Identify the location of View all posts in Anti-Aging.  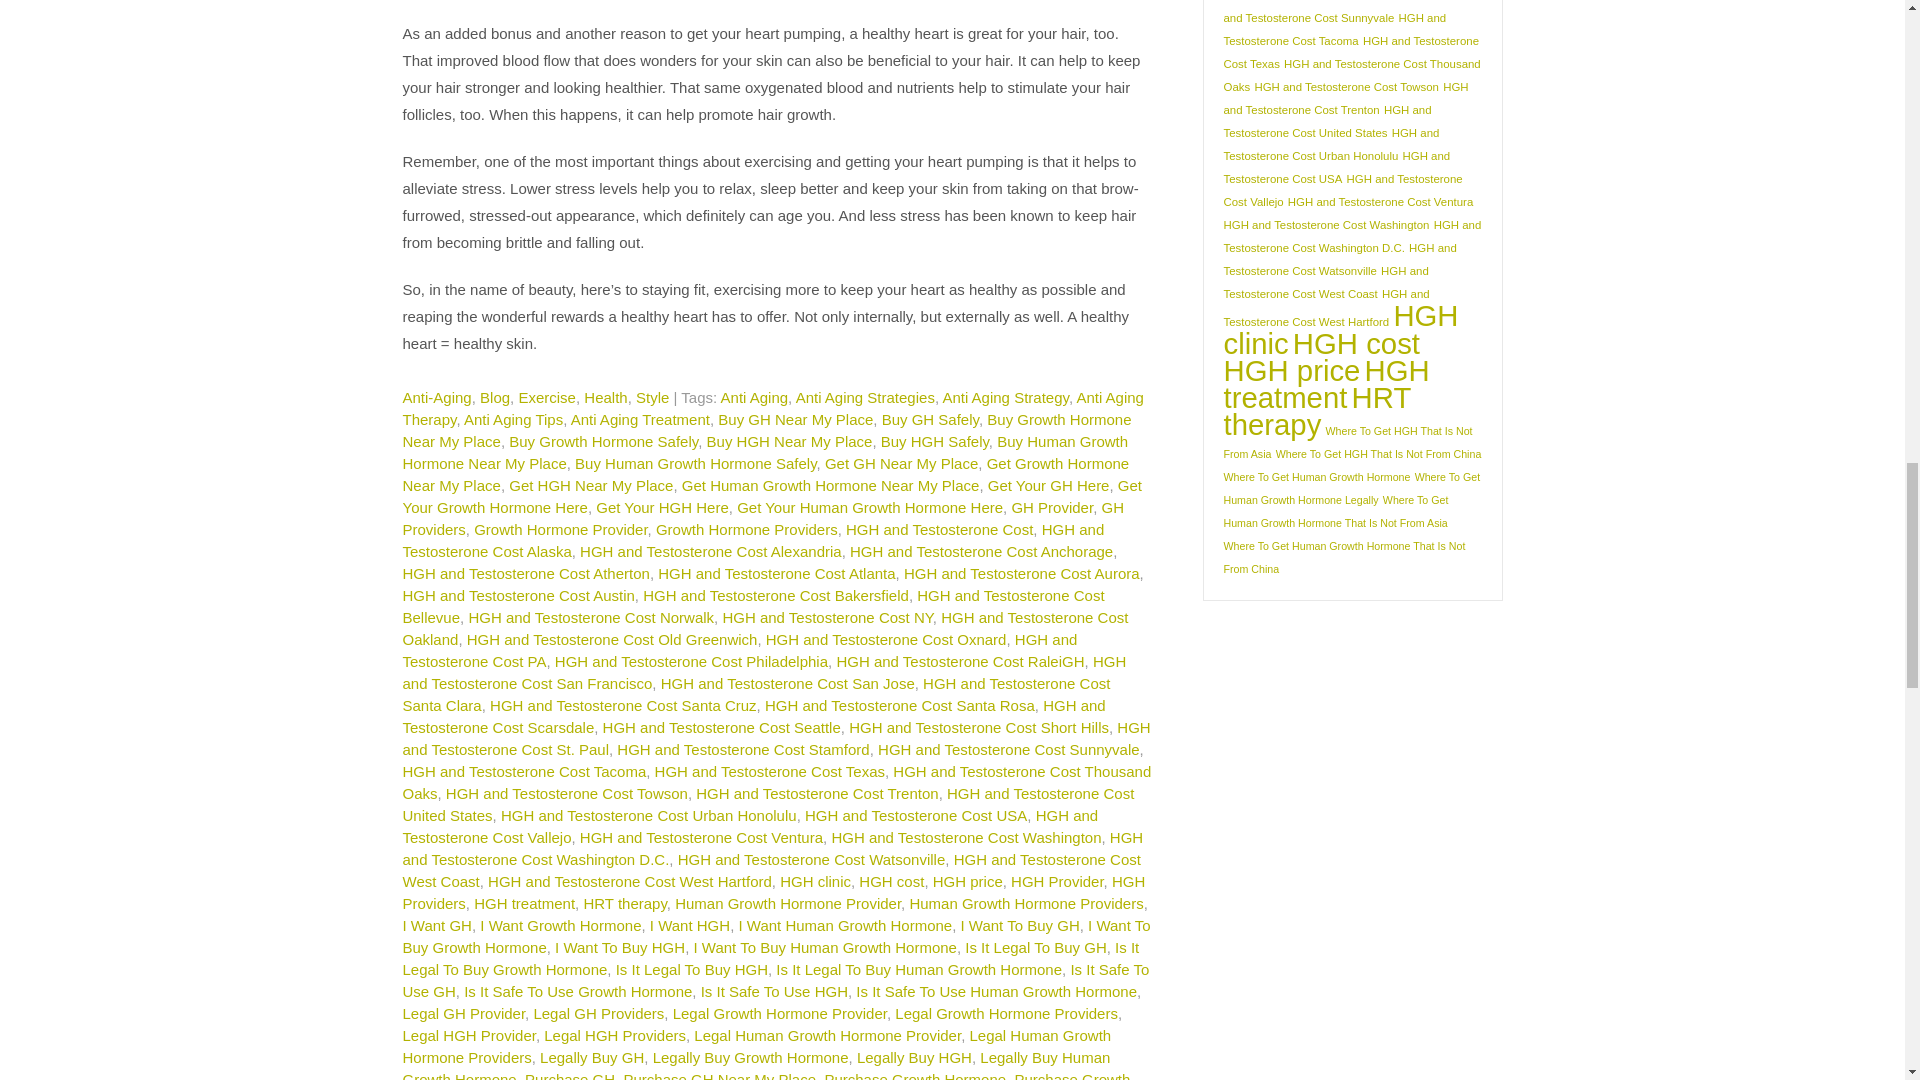
(436, 397).